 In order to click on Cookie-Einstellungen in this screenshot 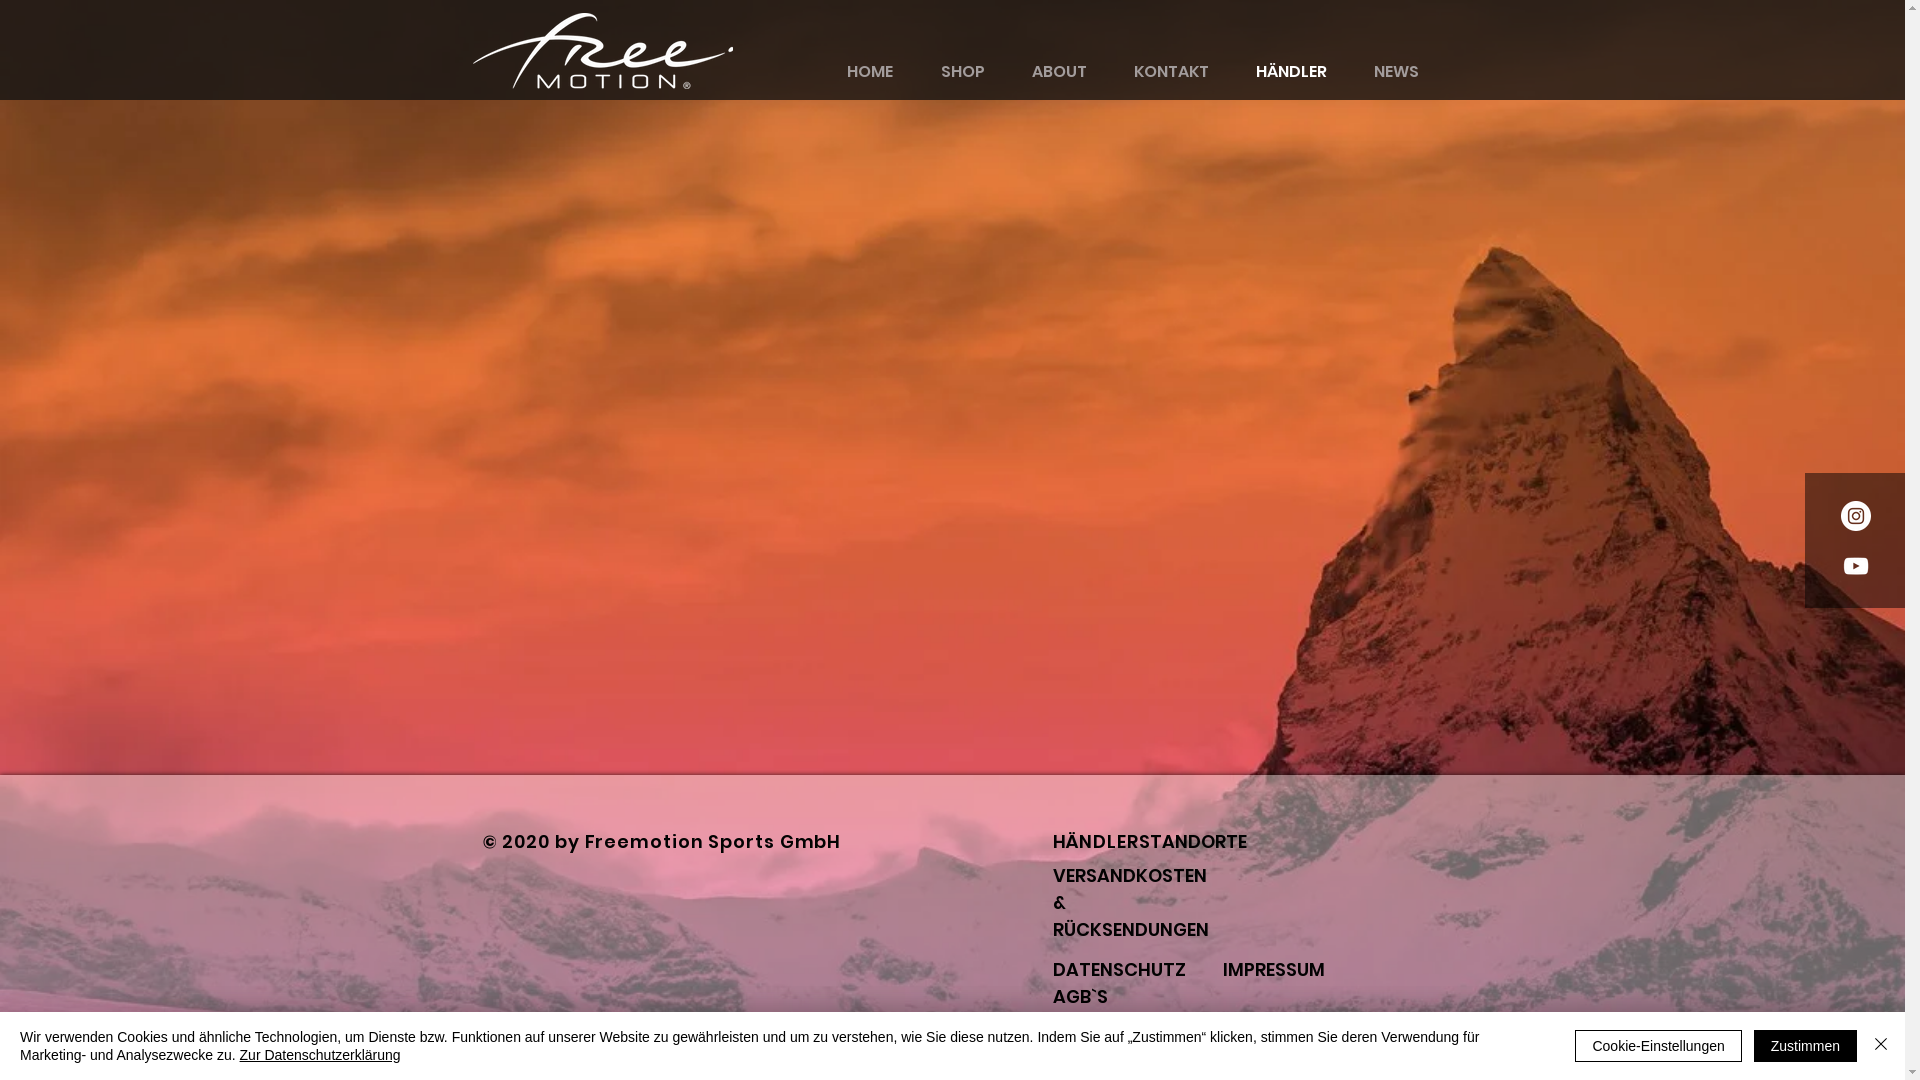, I will do `click(1658, 1046)`.